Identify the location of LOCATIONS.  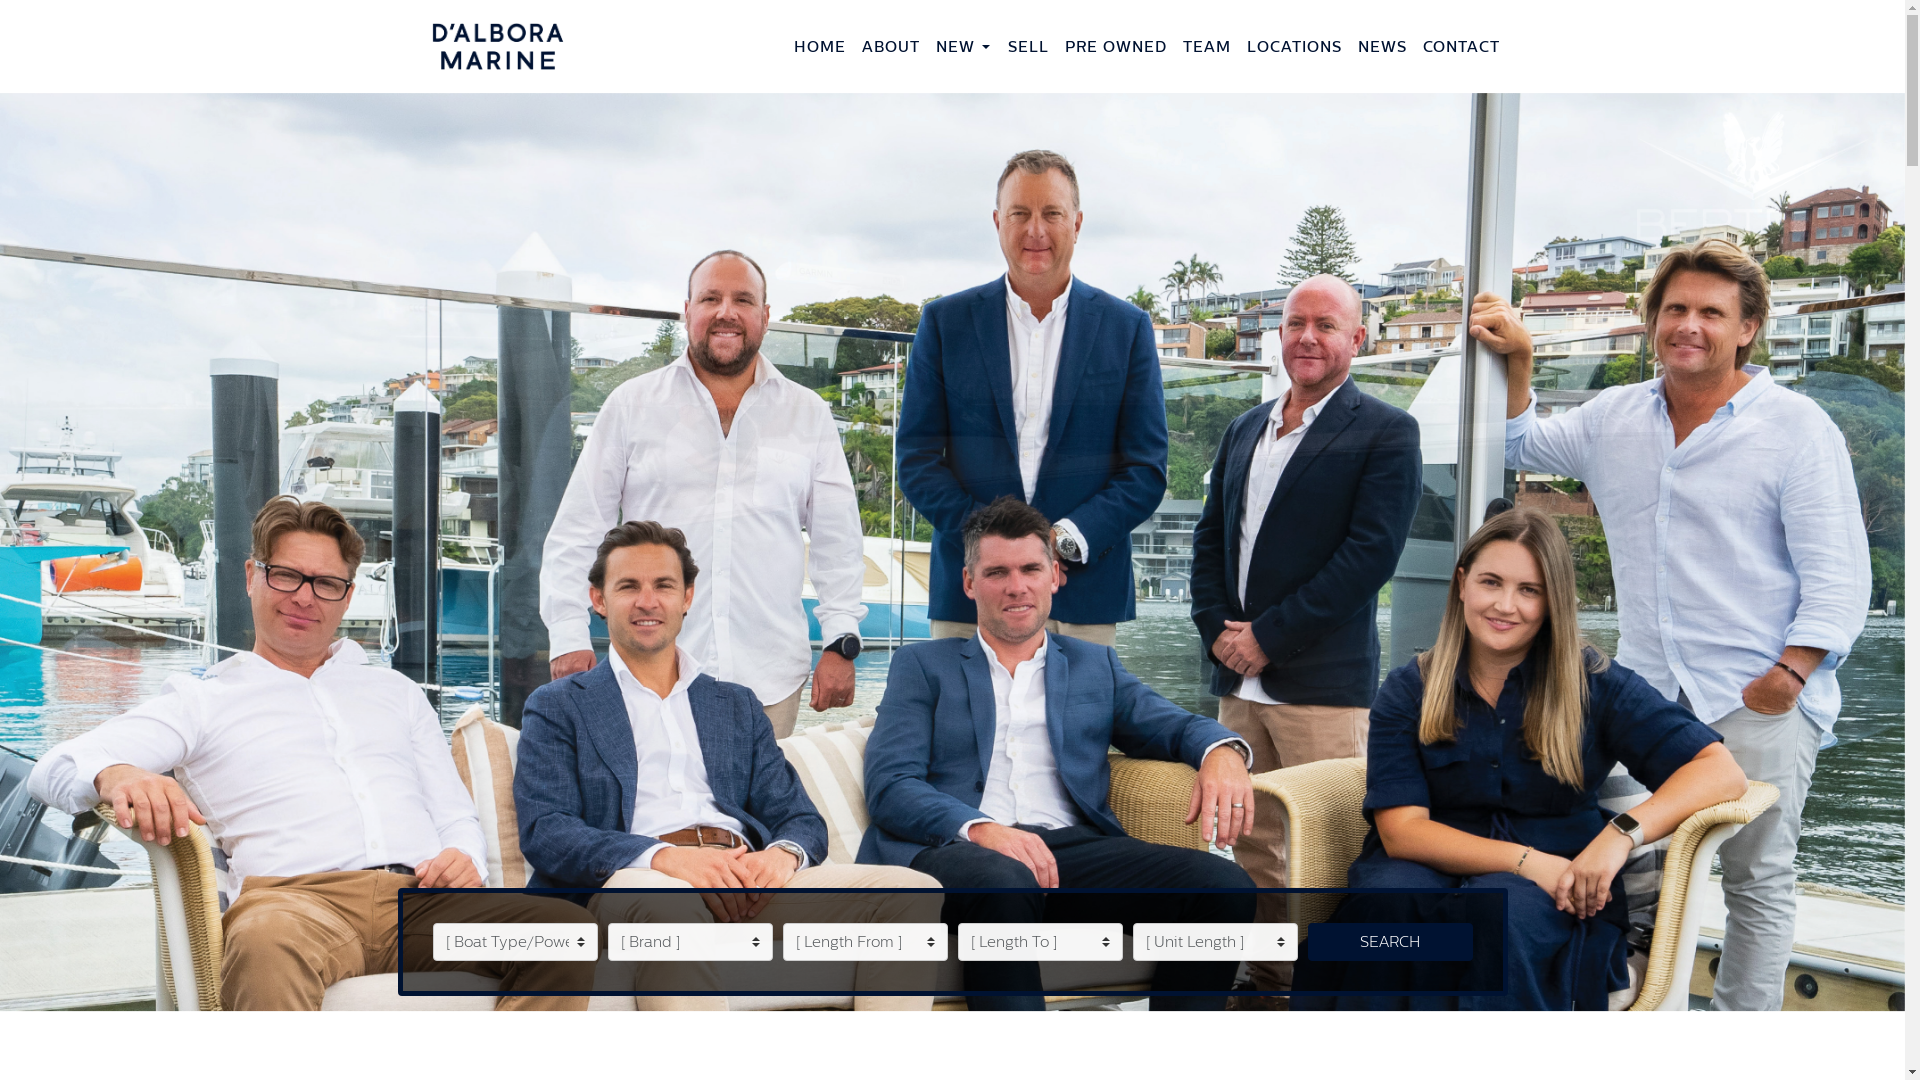
(1294, 46).